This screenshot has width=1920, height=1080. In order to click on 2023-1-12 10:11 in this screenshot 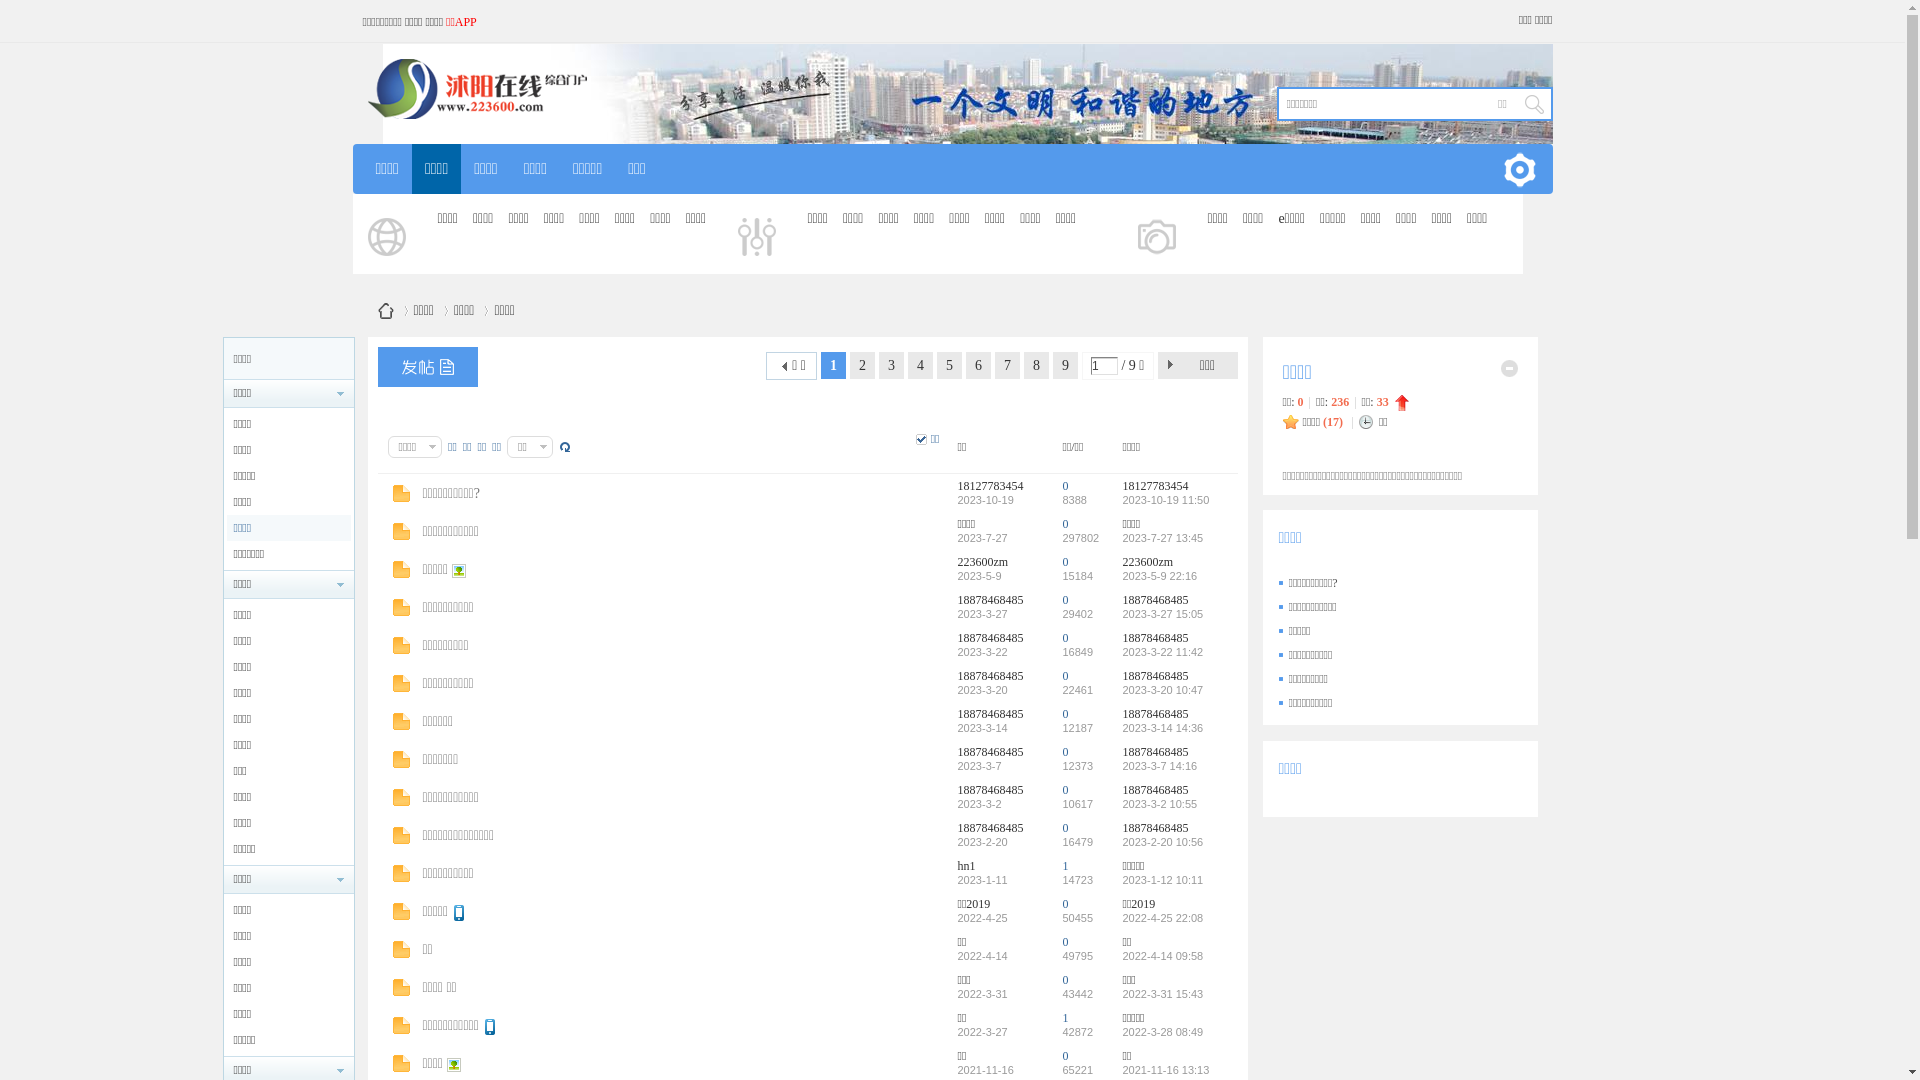, I will do `click(1162, 880)`.